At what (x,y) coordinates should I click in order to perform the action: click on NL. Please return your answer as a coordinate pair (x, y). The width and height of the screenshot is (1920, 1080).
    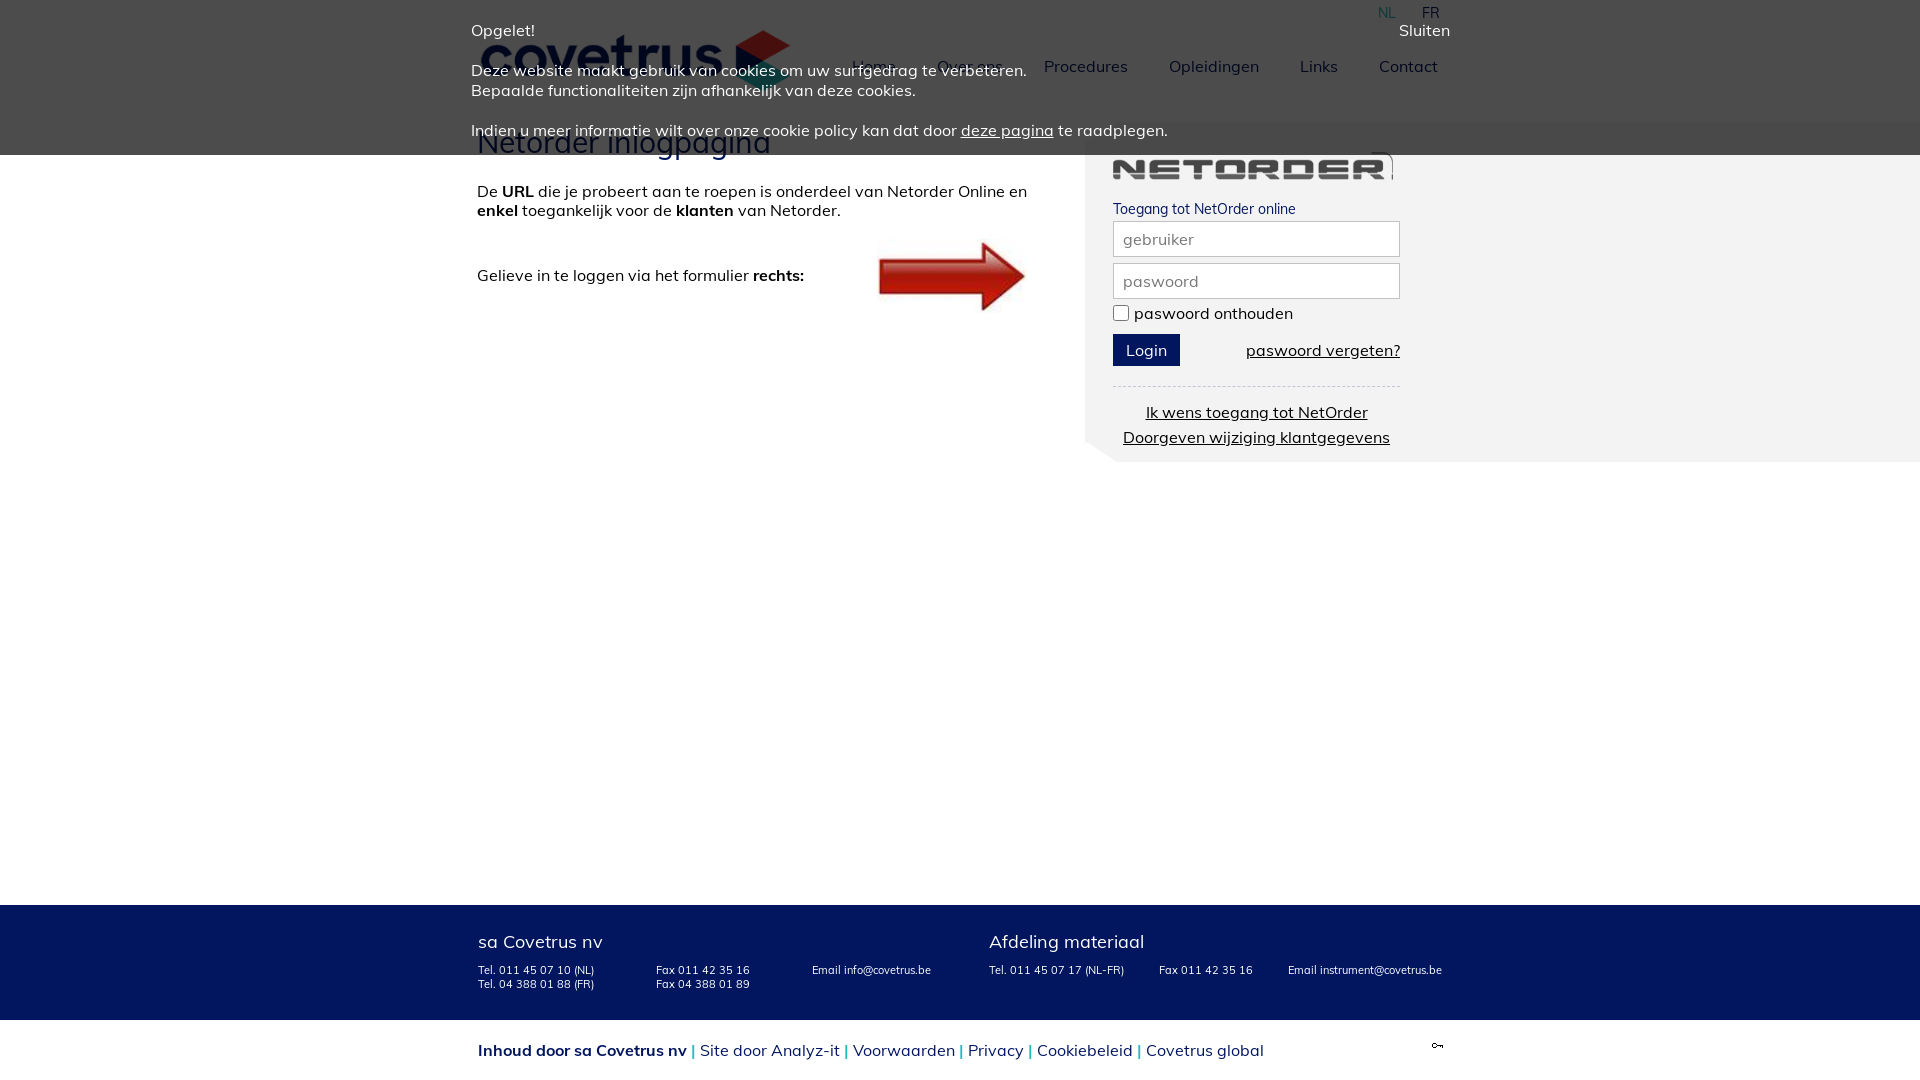
    Looking at the image, I should click on (1386, 10).